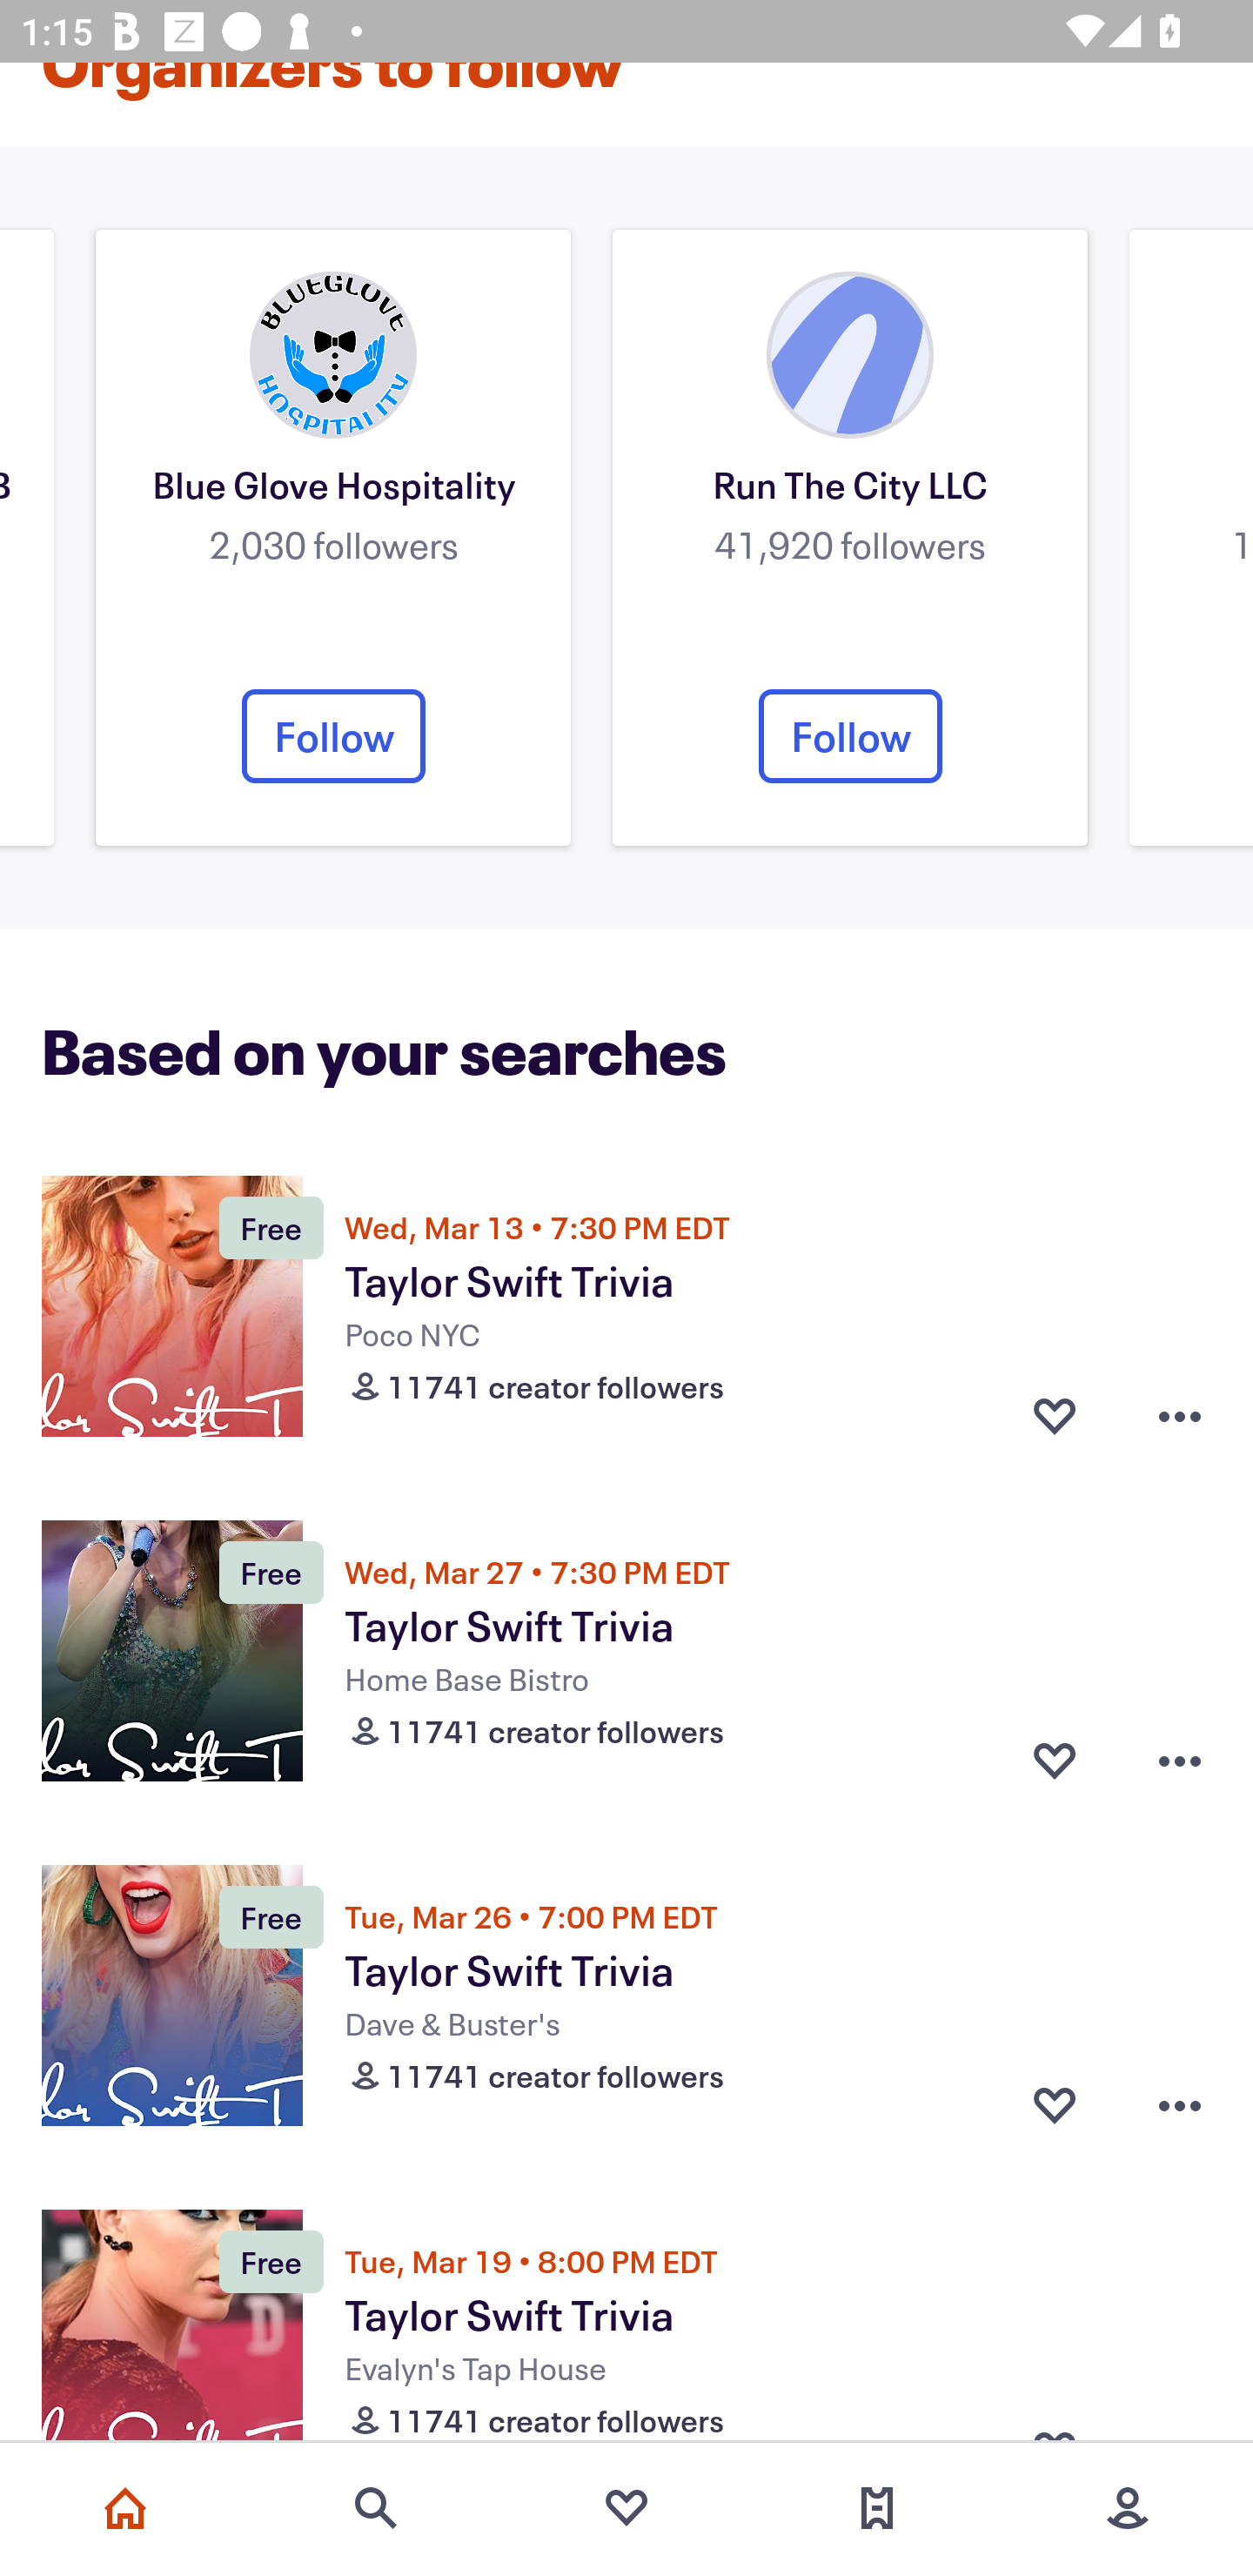 Image resolution: width=1253 pixels, height=2576 pixels. I want to click on Overflow menu button, so click(1180, 1760).